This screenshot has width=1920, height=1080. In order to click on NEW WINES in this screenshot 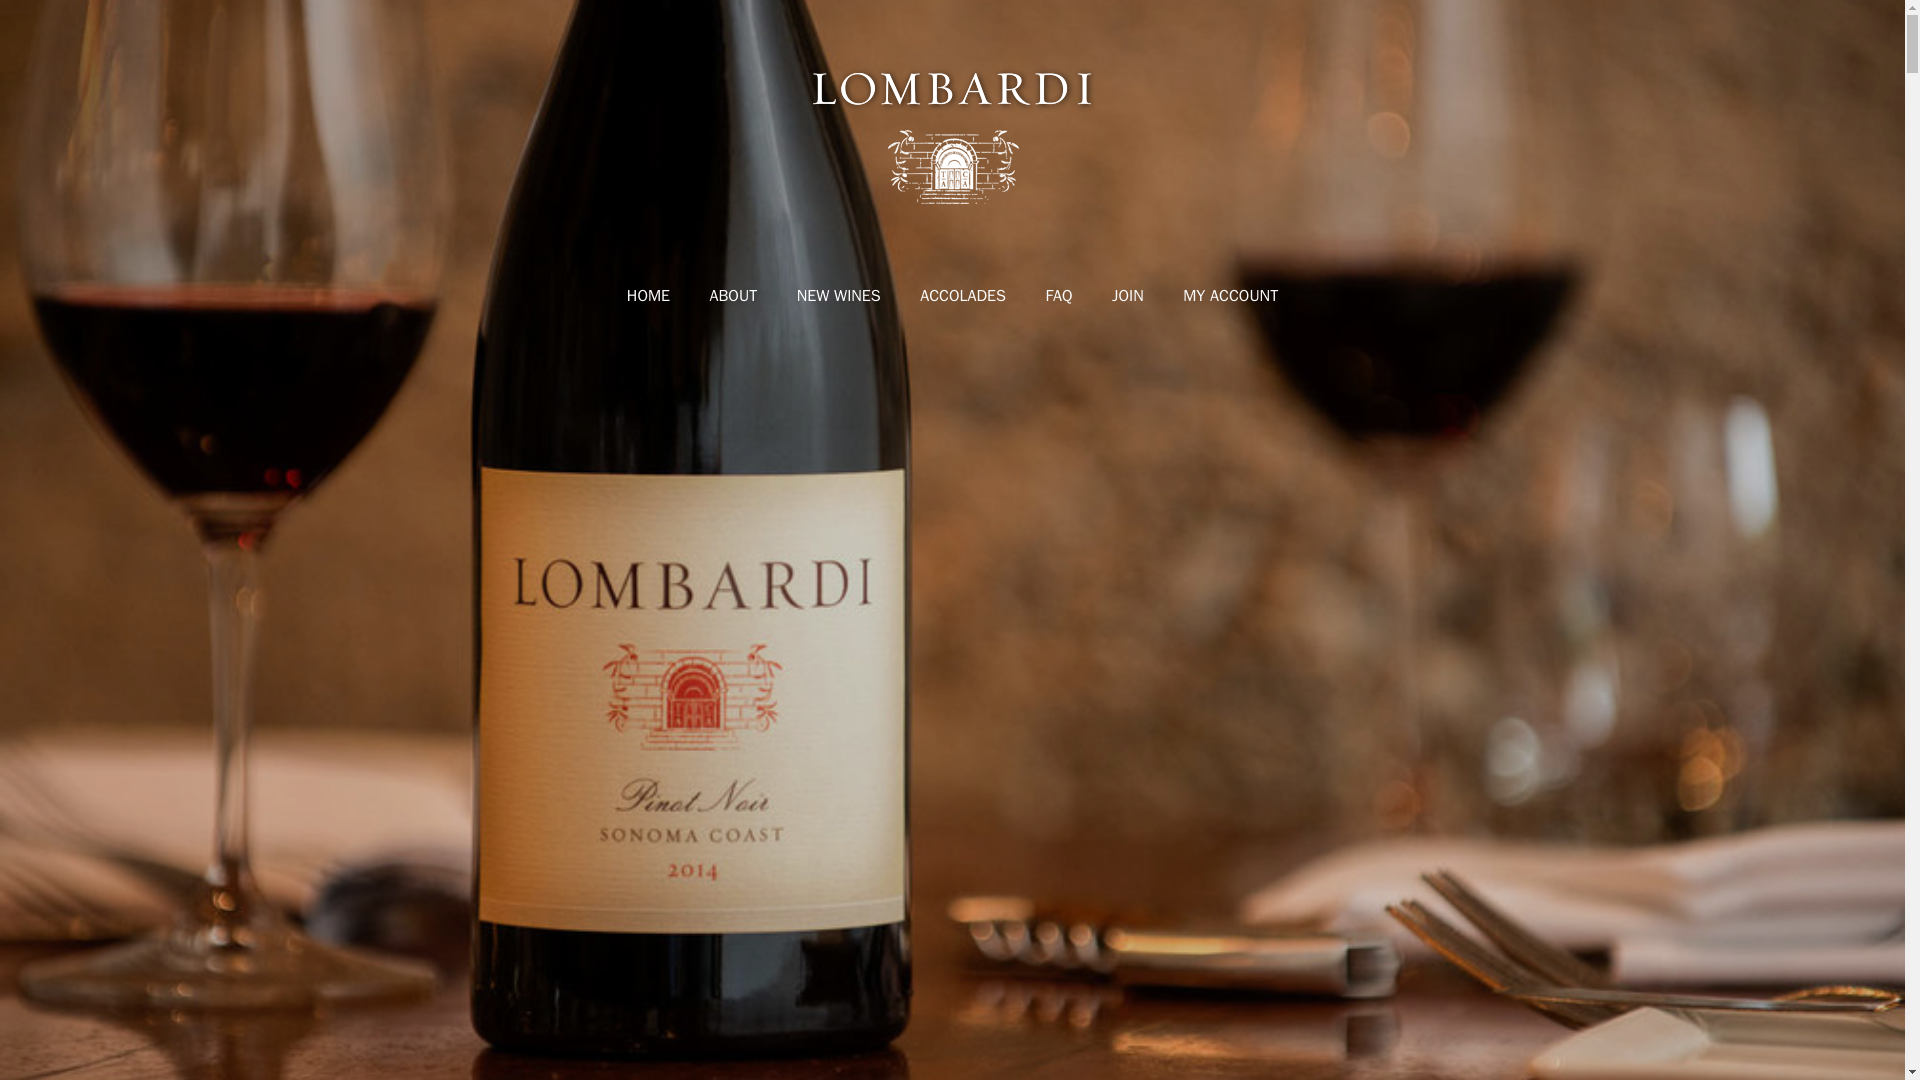, I will do `click(838, 296)`.